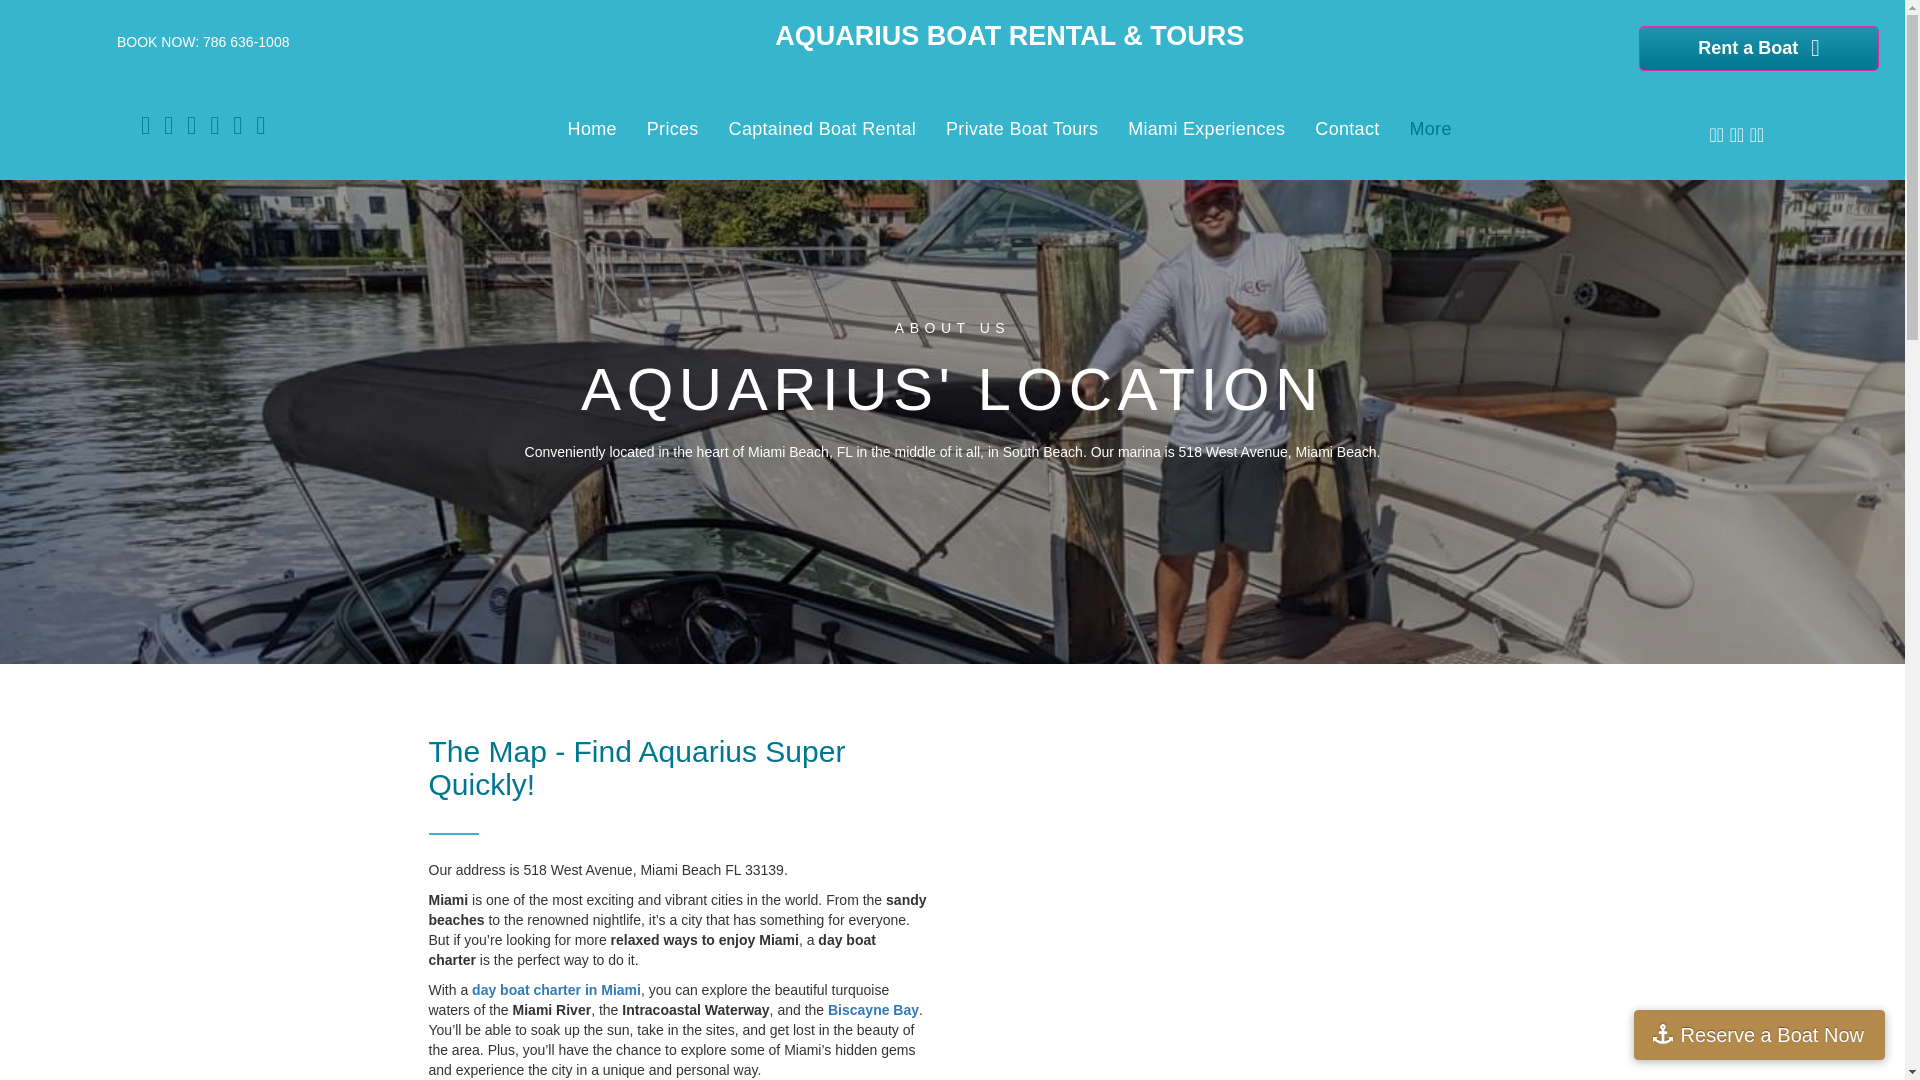  Describe the element at coordinates (873, 1010) in the screenshot. I see `Biscayne Bay Florida` at that location.